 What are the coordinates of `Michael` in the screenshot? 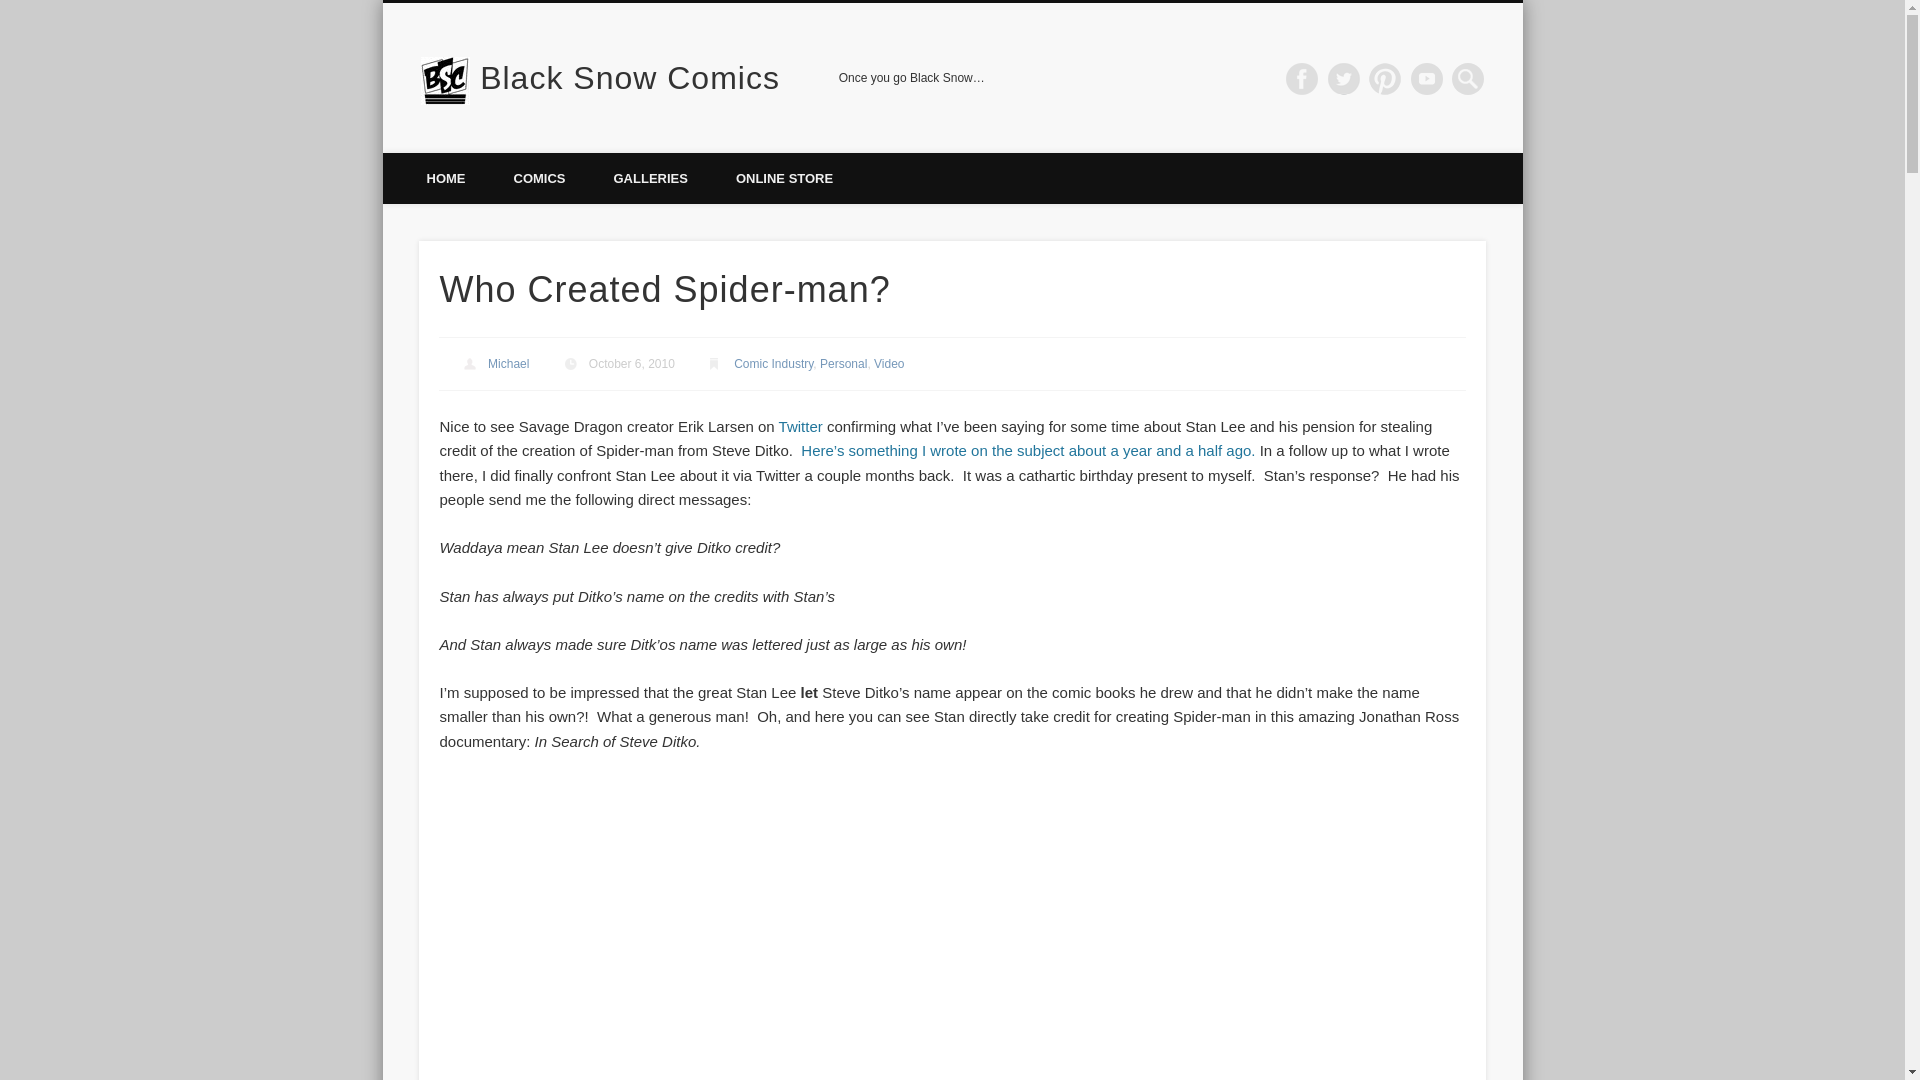 It's located at (508, 364).